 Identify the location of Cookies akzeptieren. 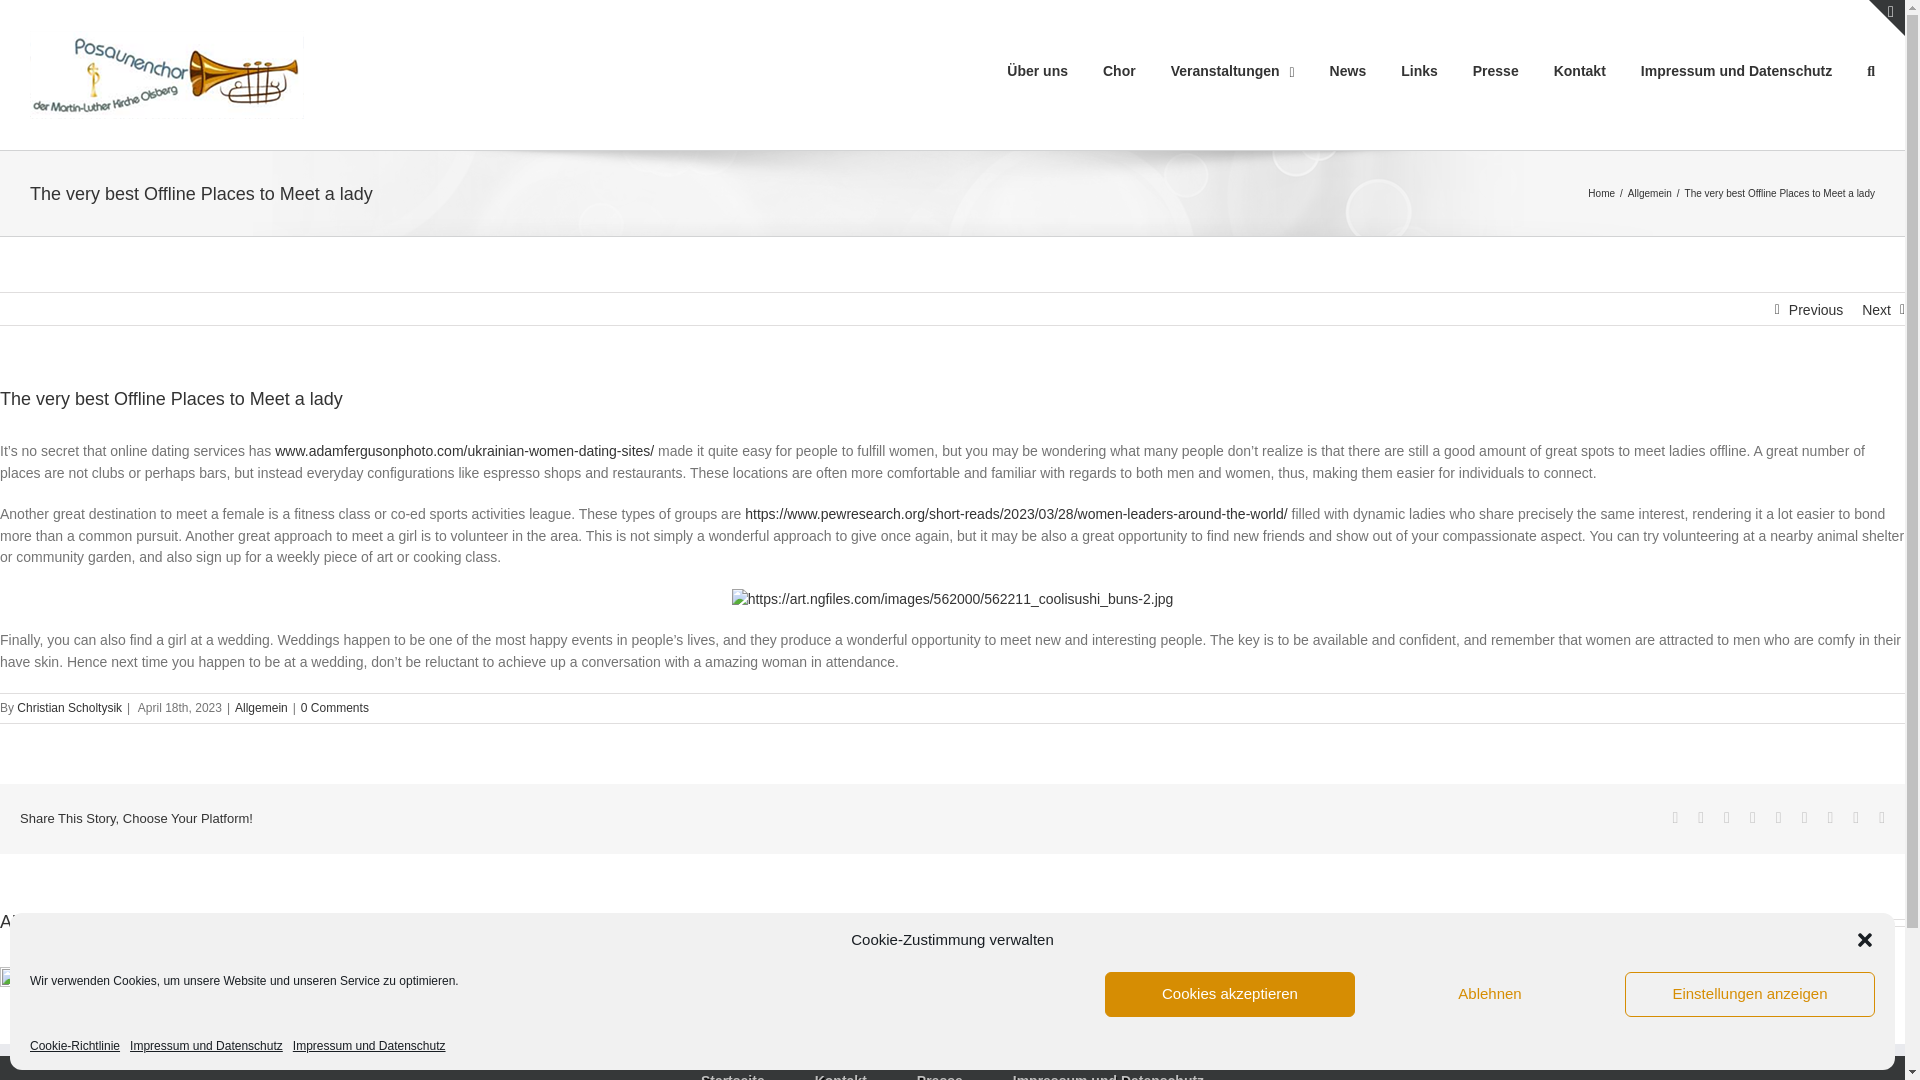
(1230, 994).